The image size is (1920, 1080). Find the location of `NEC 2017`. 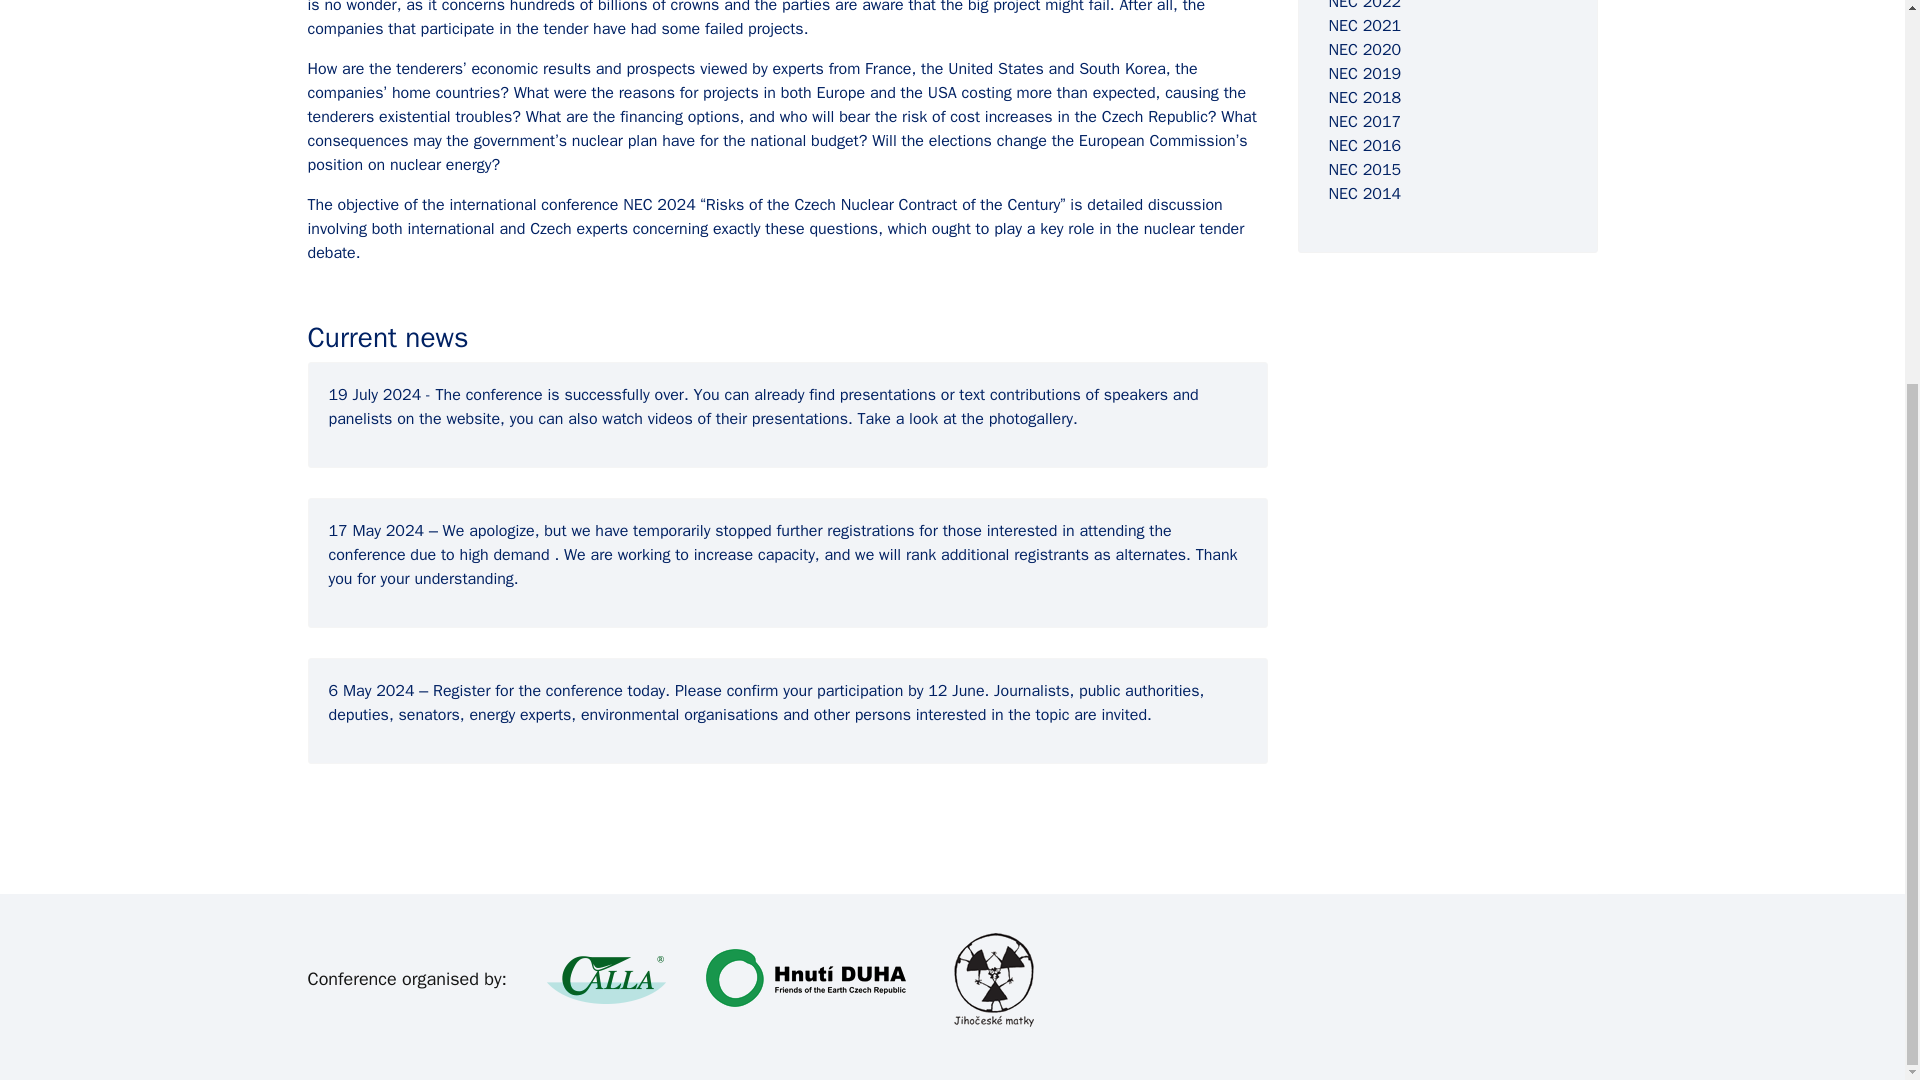

NEC 2017 is located at coordinates (1364, 122).